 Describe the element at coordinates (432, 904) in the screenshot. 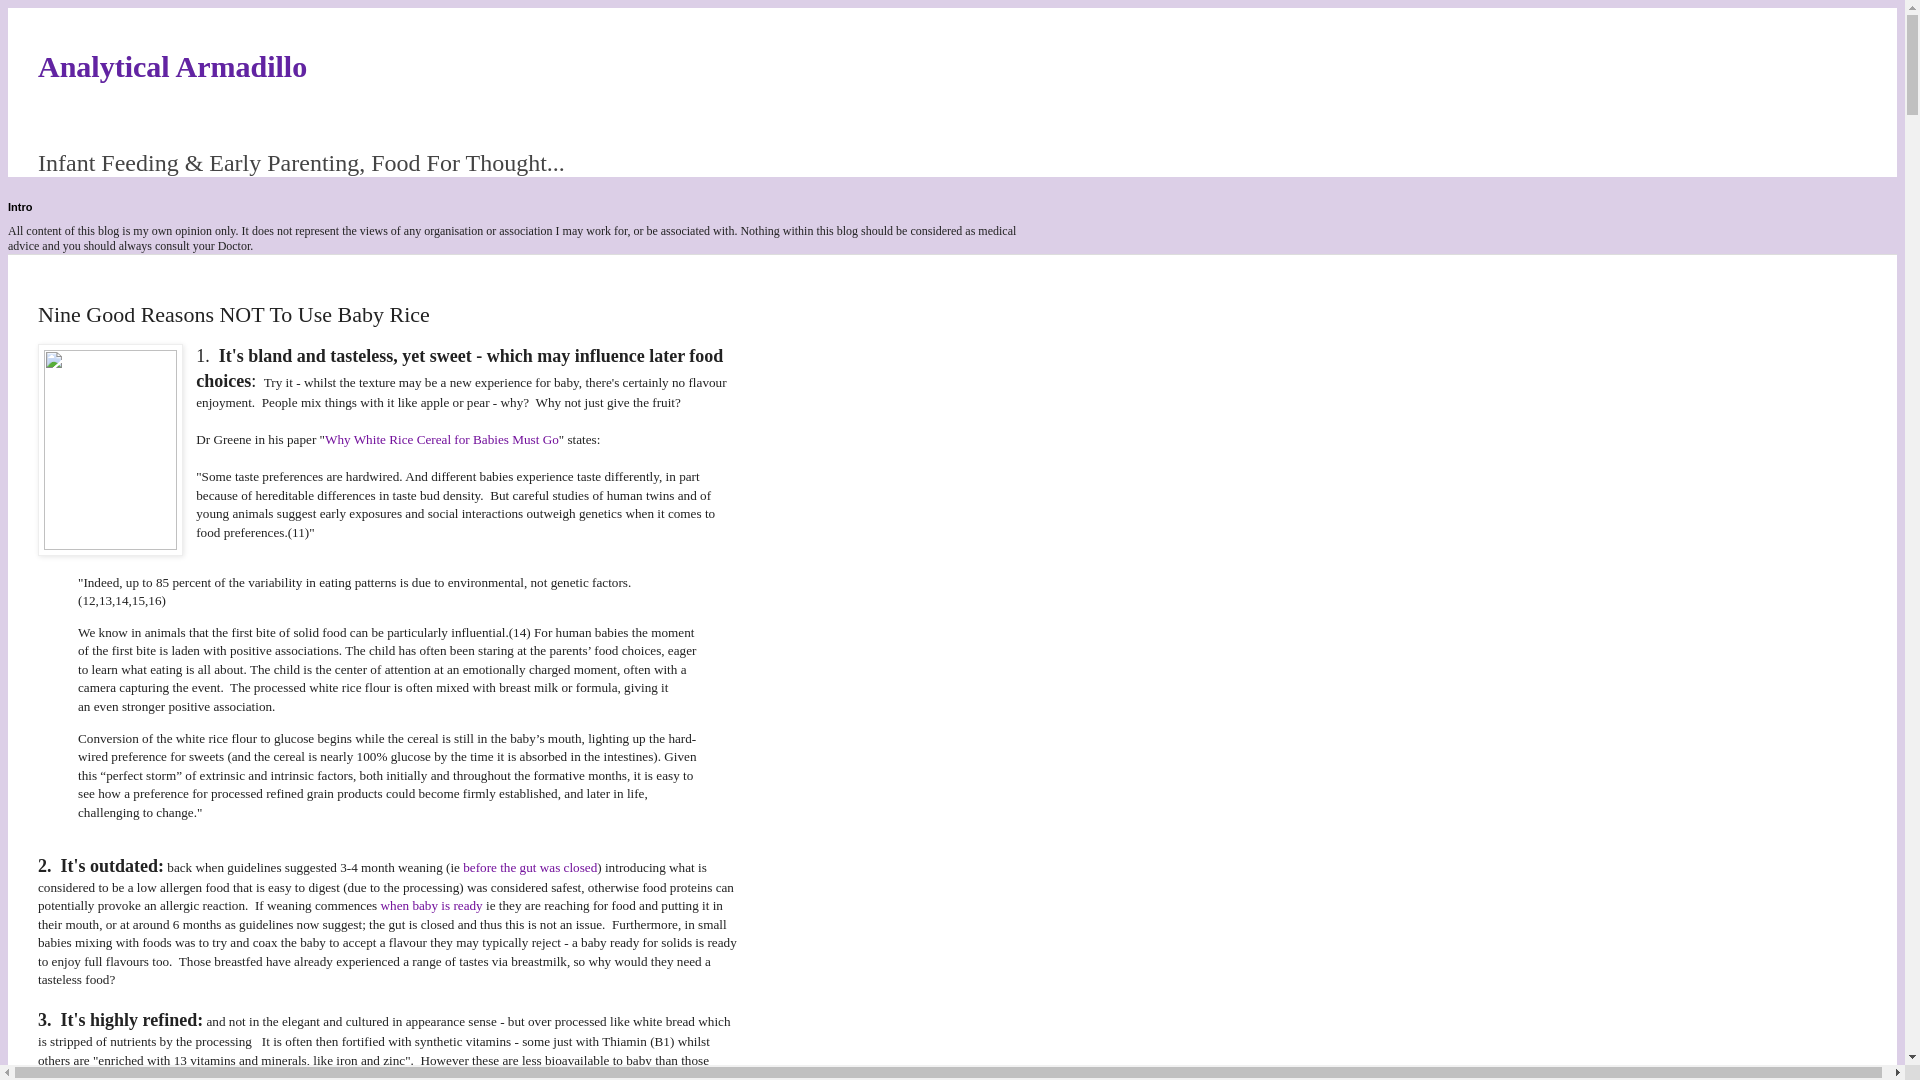

I see `when baby is ready` at that location.